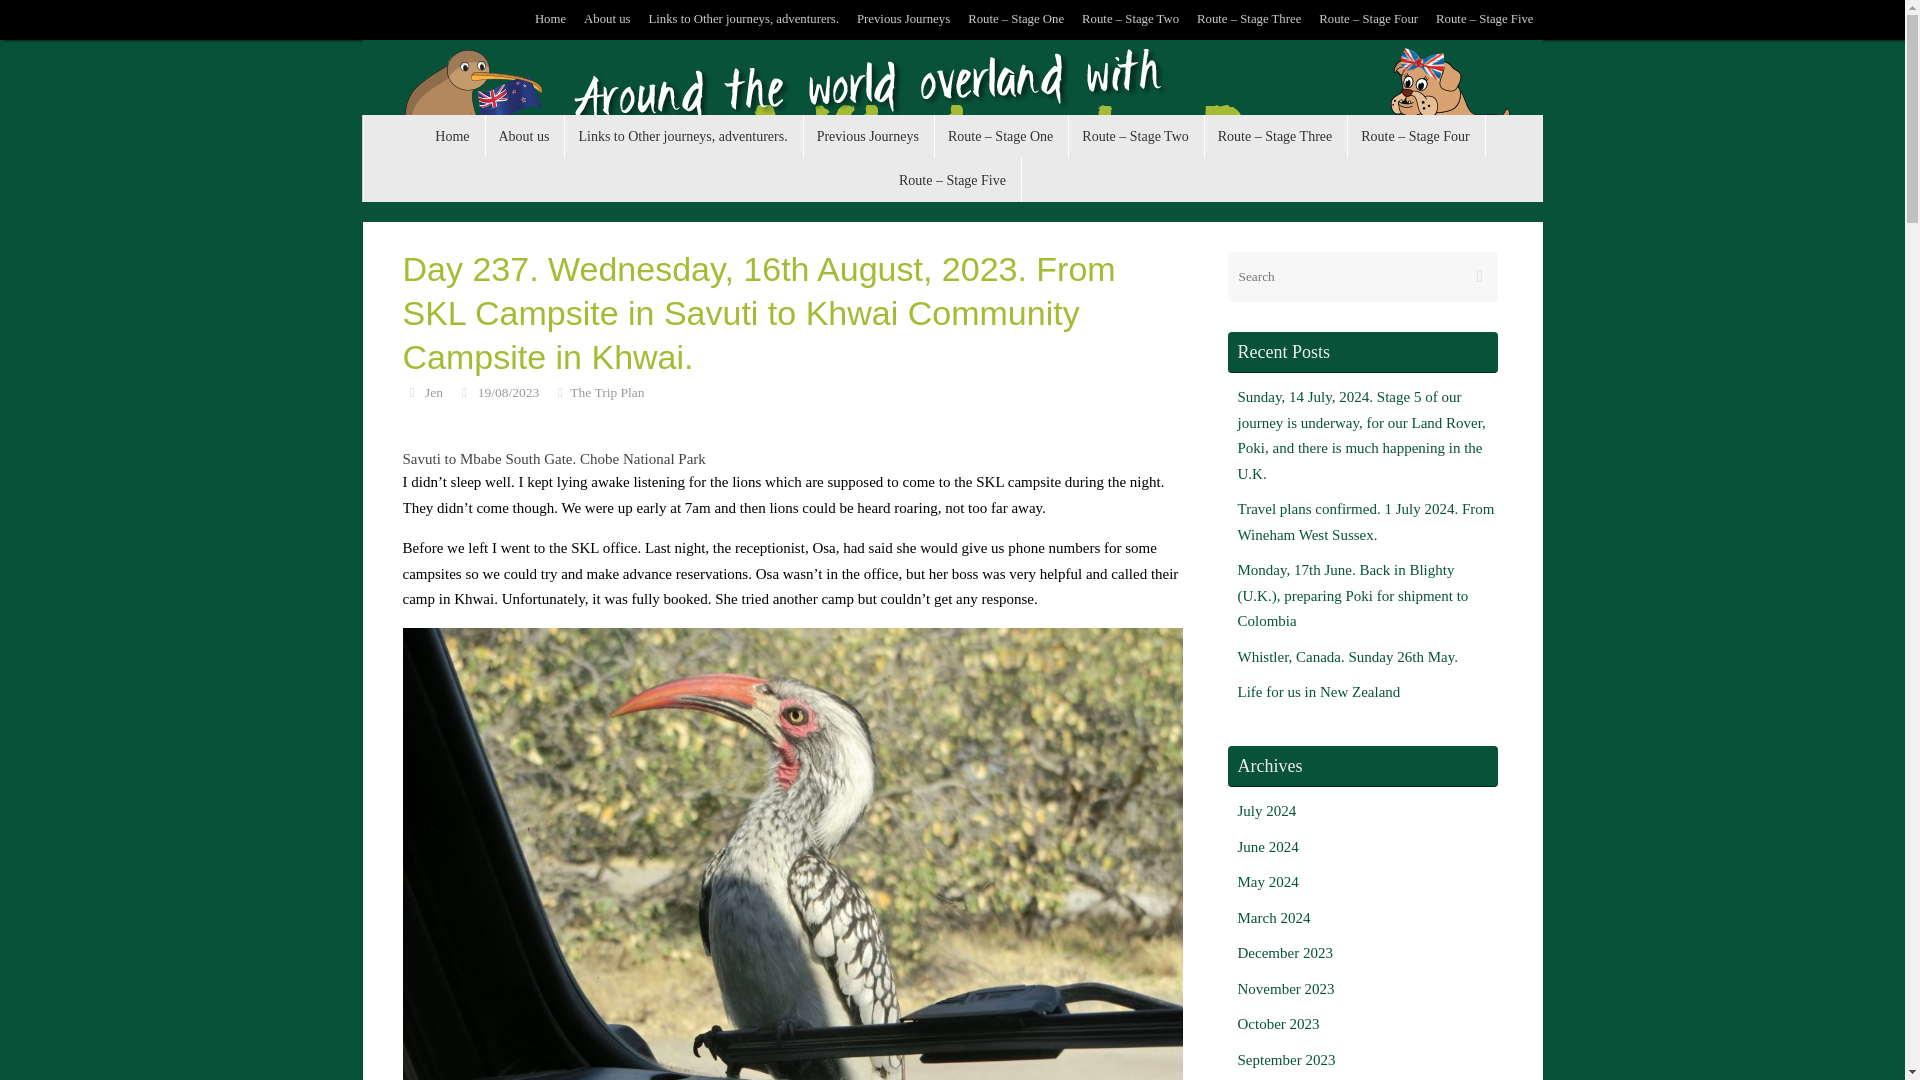 The height and width of the screenshot is (1080, 1920). I want to click on July 2024, so click(1268, 810).